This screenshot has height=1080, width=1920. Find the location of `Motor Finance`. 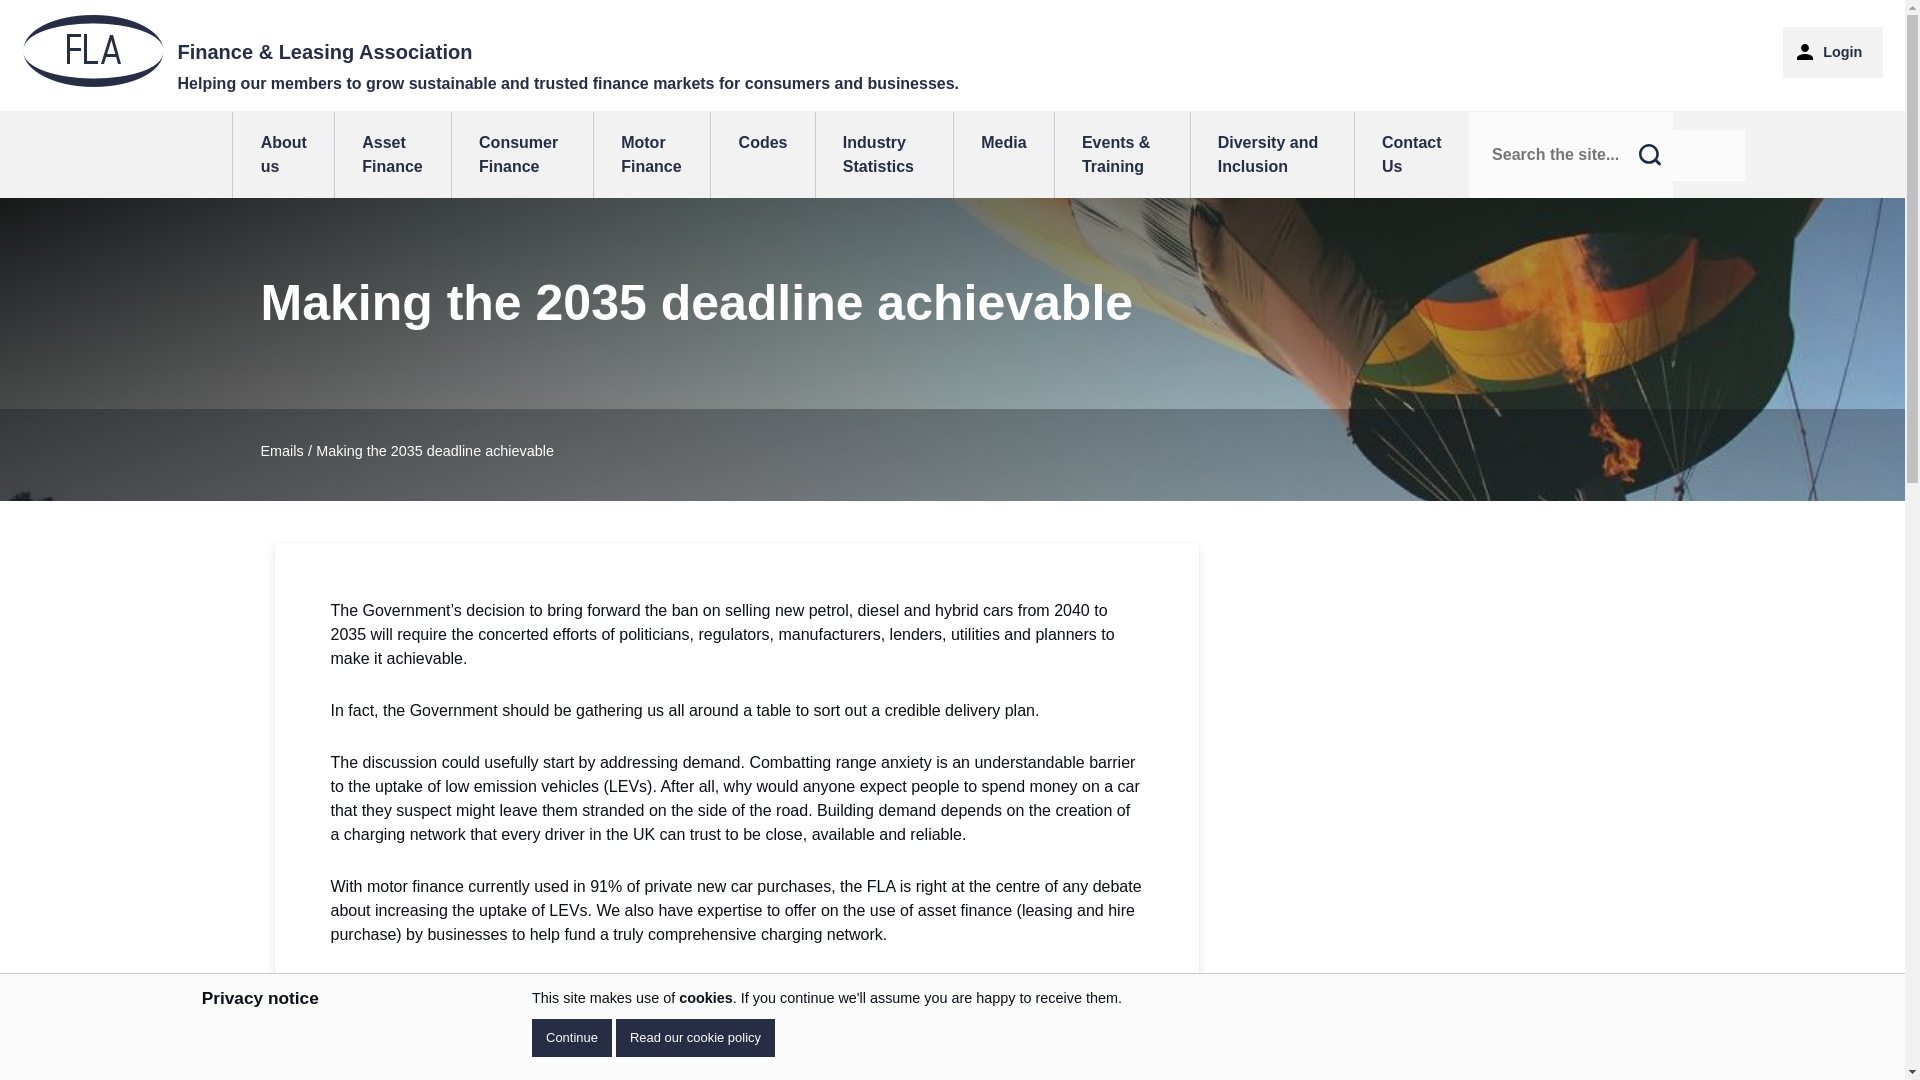

Motor Finance is located at coordinates (652, 154).